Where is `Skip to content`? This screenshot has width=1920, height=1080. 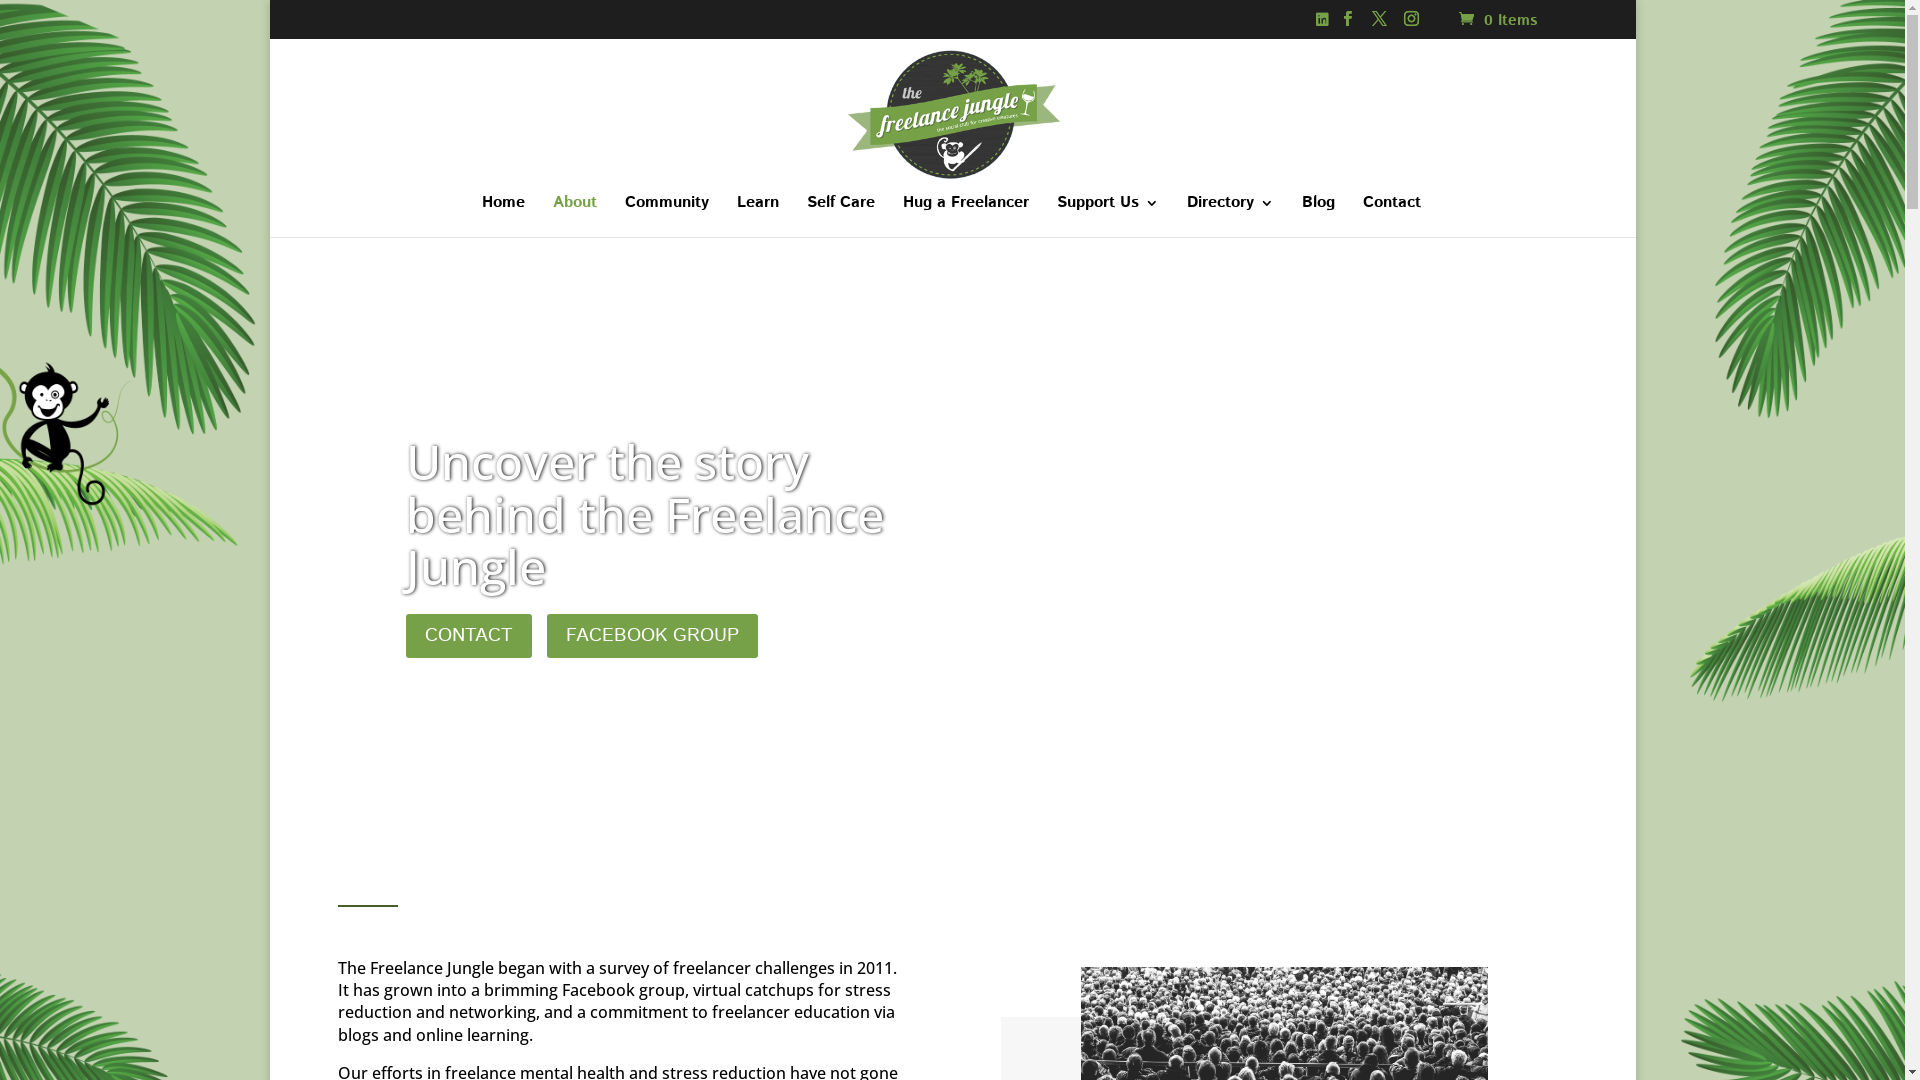 Skip to content is located at coordinates (0, 0).